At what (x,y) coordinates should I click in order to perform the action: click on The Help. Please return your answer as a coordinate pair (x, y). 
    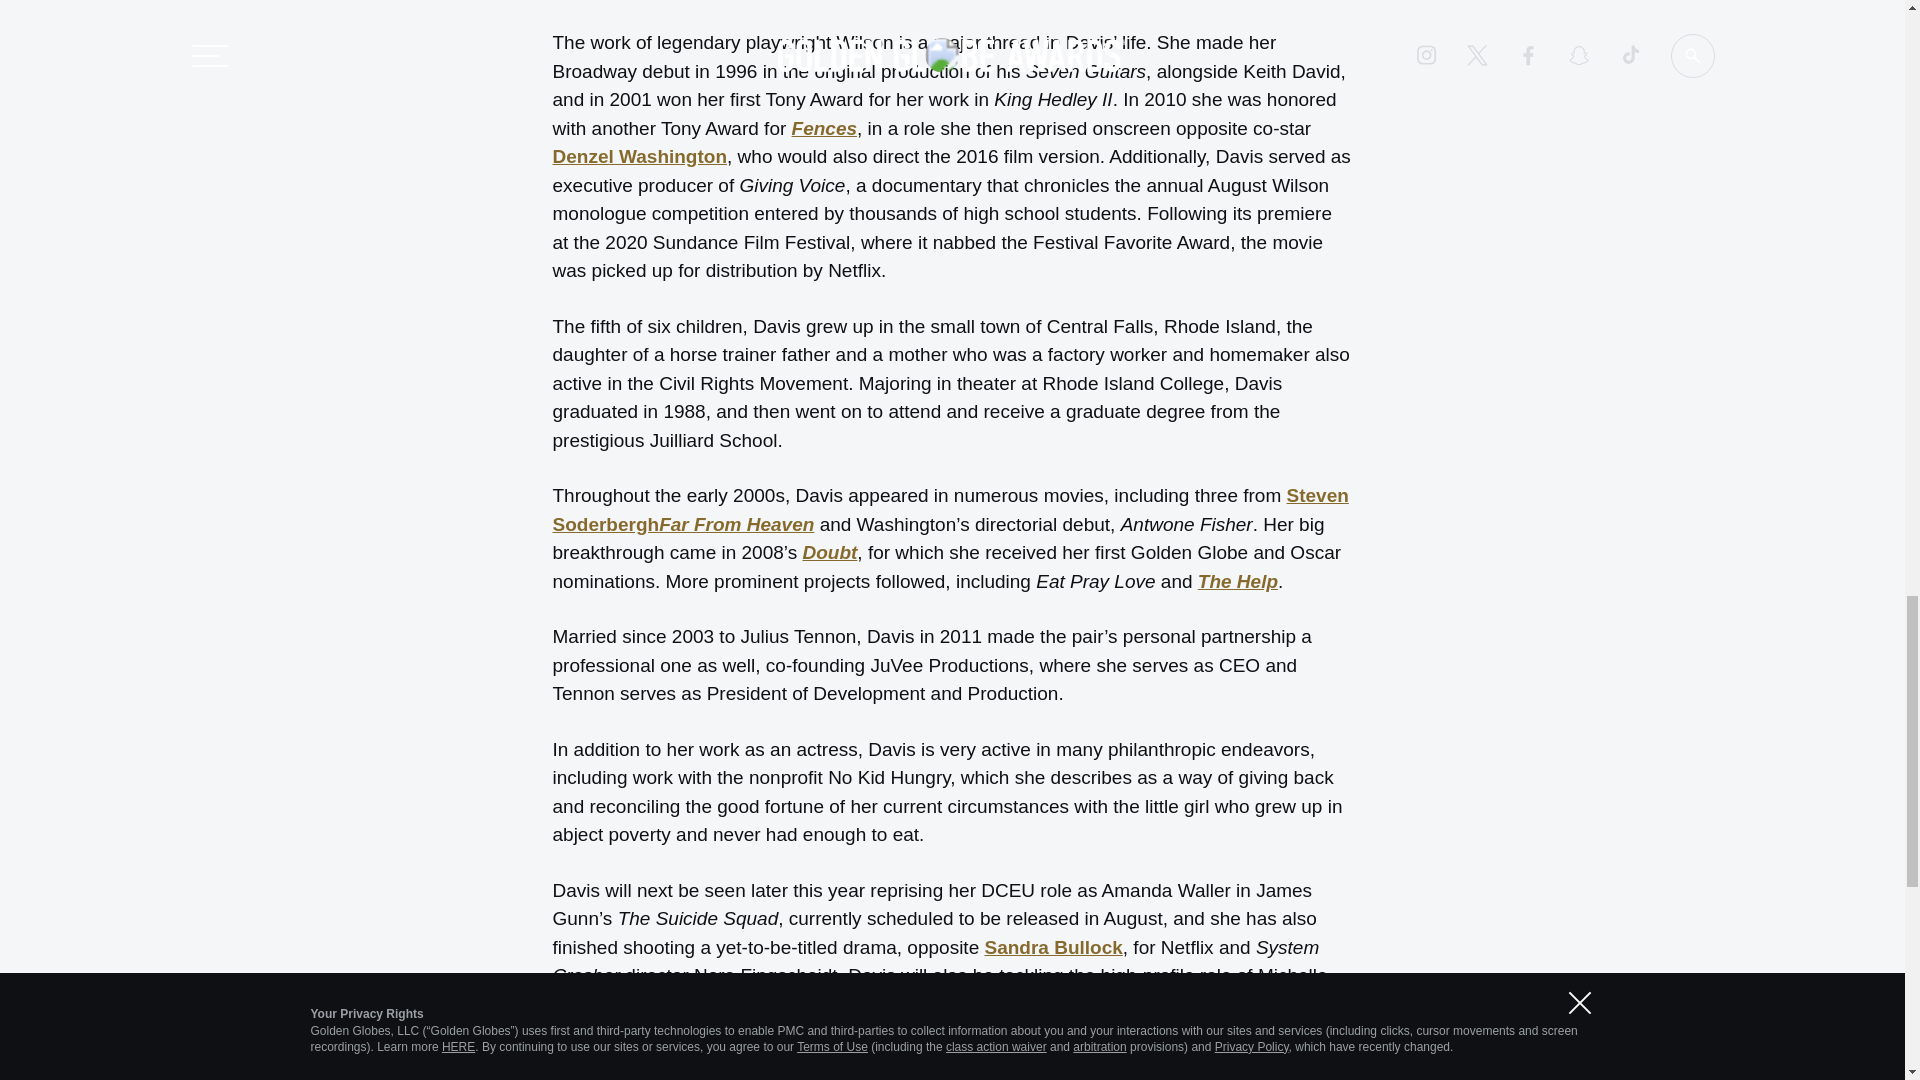
    Looking at the image, I should click on (1238, 581).